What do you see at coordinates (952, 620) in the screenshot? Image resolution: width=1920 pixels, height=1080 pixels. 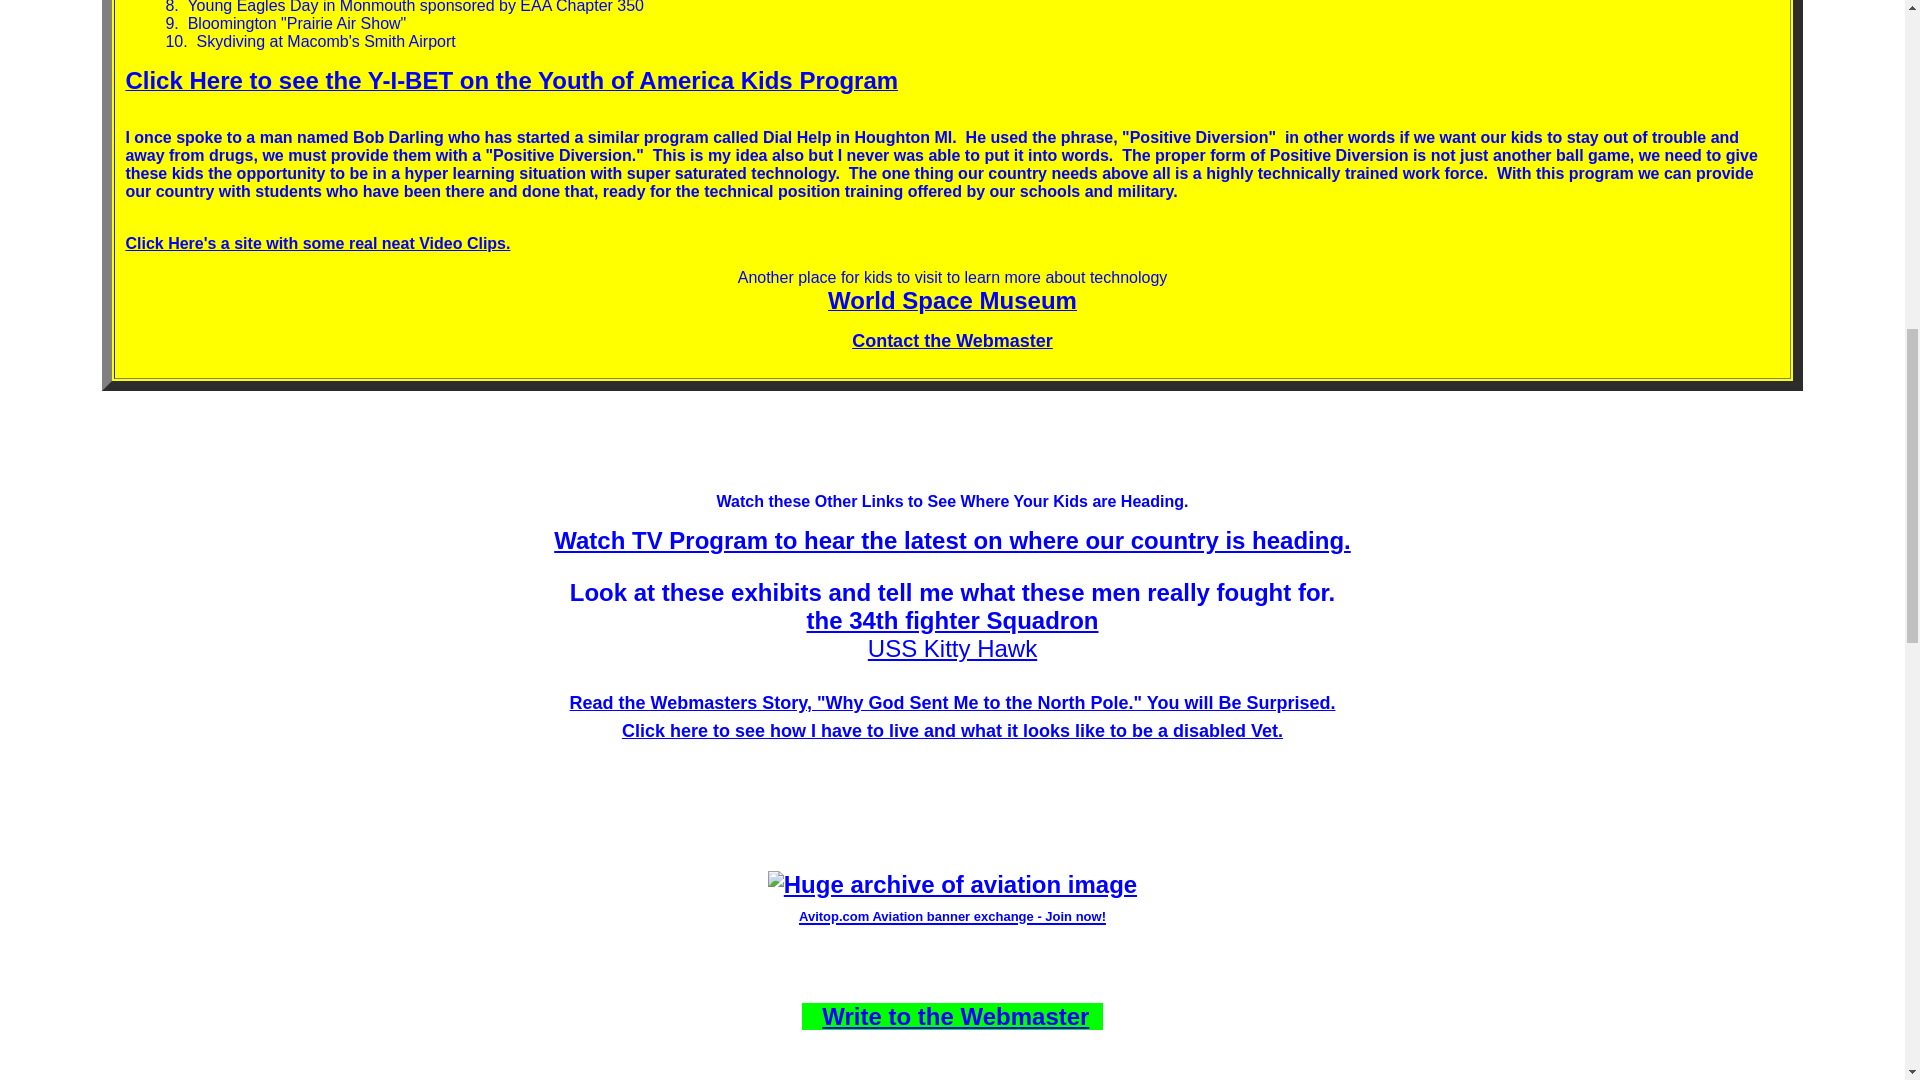 I see `the 34th fighter Squadron` at bounding box center [952, 620].